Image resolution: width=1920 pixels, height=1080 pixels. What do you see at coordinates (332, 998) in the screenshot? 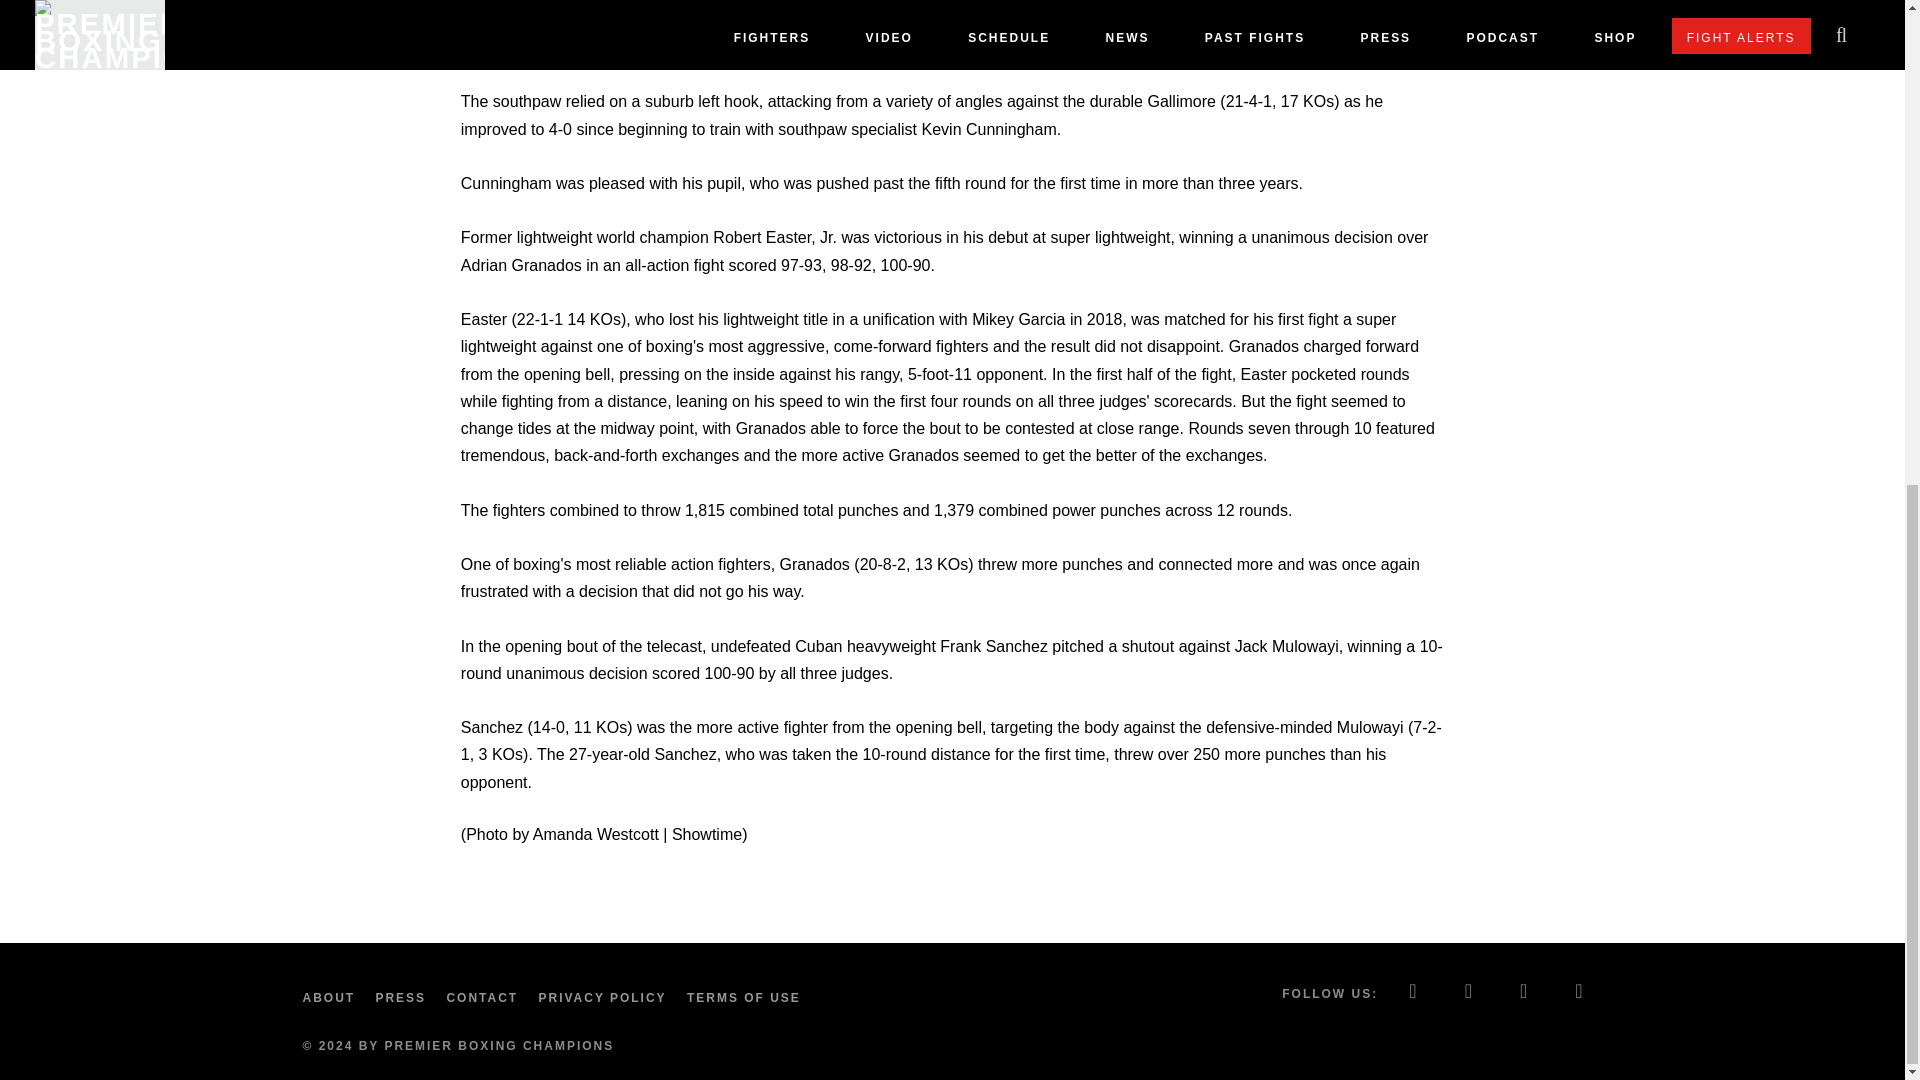
I see `ABOUT` at bounding box center [332, 998].